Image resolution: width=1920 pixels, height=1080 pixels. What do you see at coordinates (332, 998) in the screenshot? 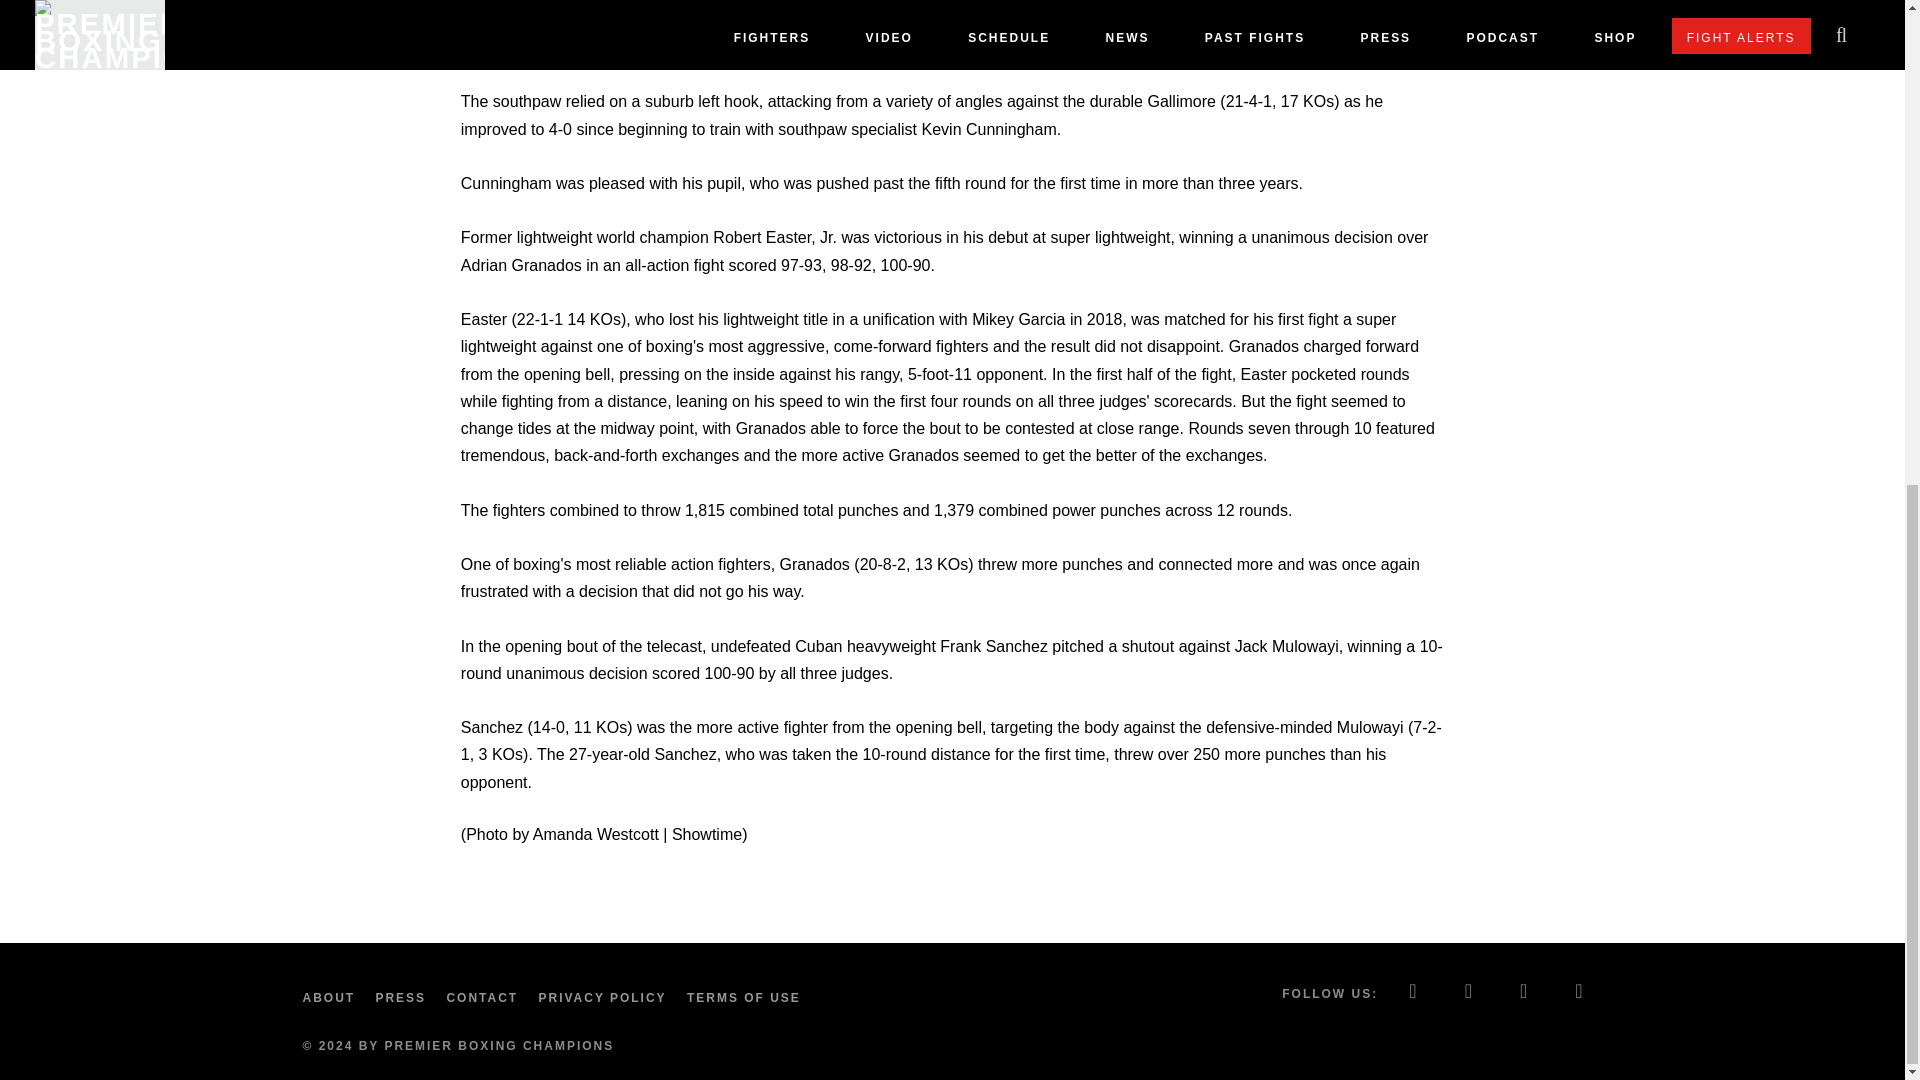
I see `ABOUT` at bounding box center [332, 998].